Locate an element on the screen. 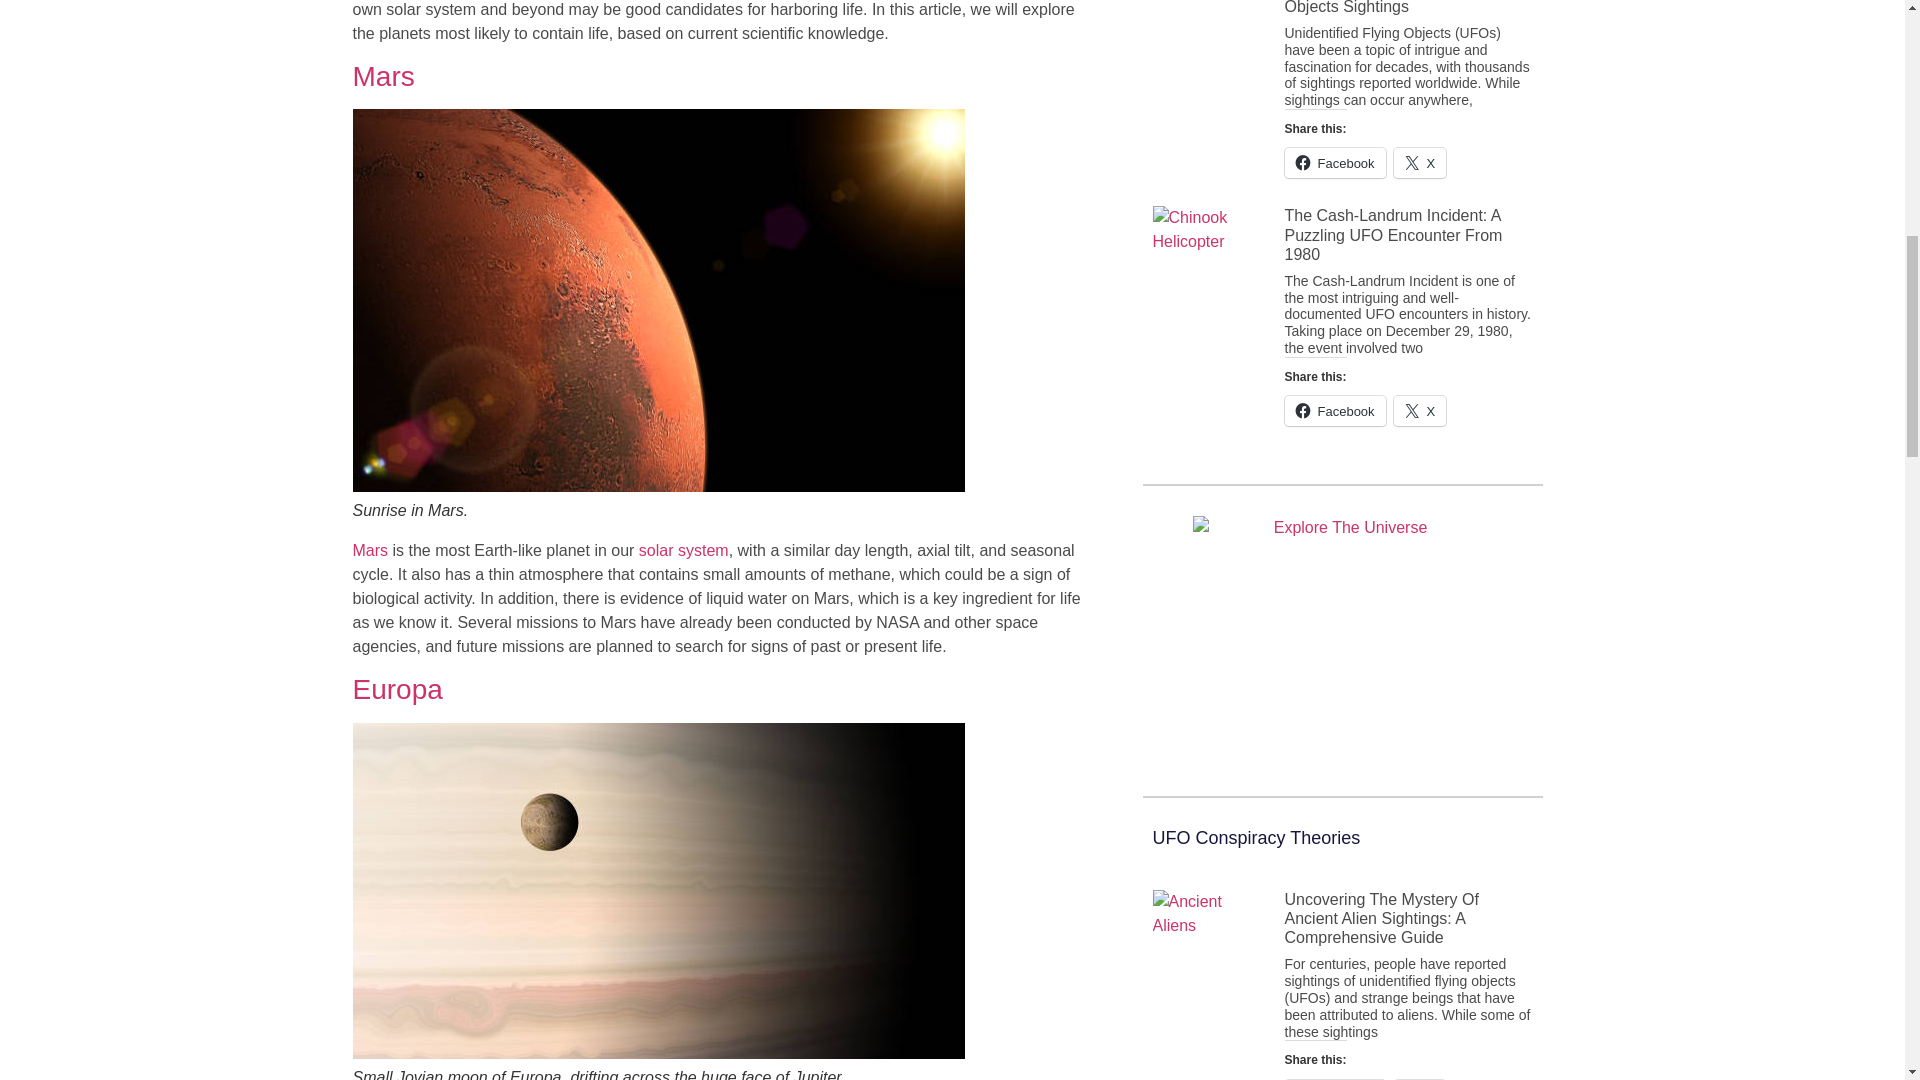 The height and width of the screenshot is (1080, 1920). solar system is located at coordinates (684, 550).